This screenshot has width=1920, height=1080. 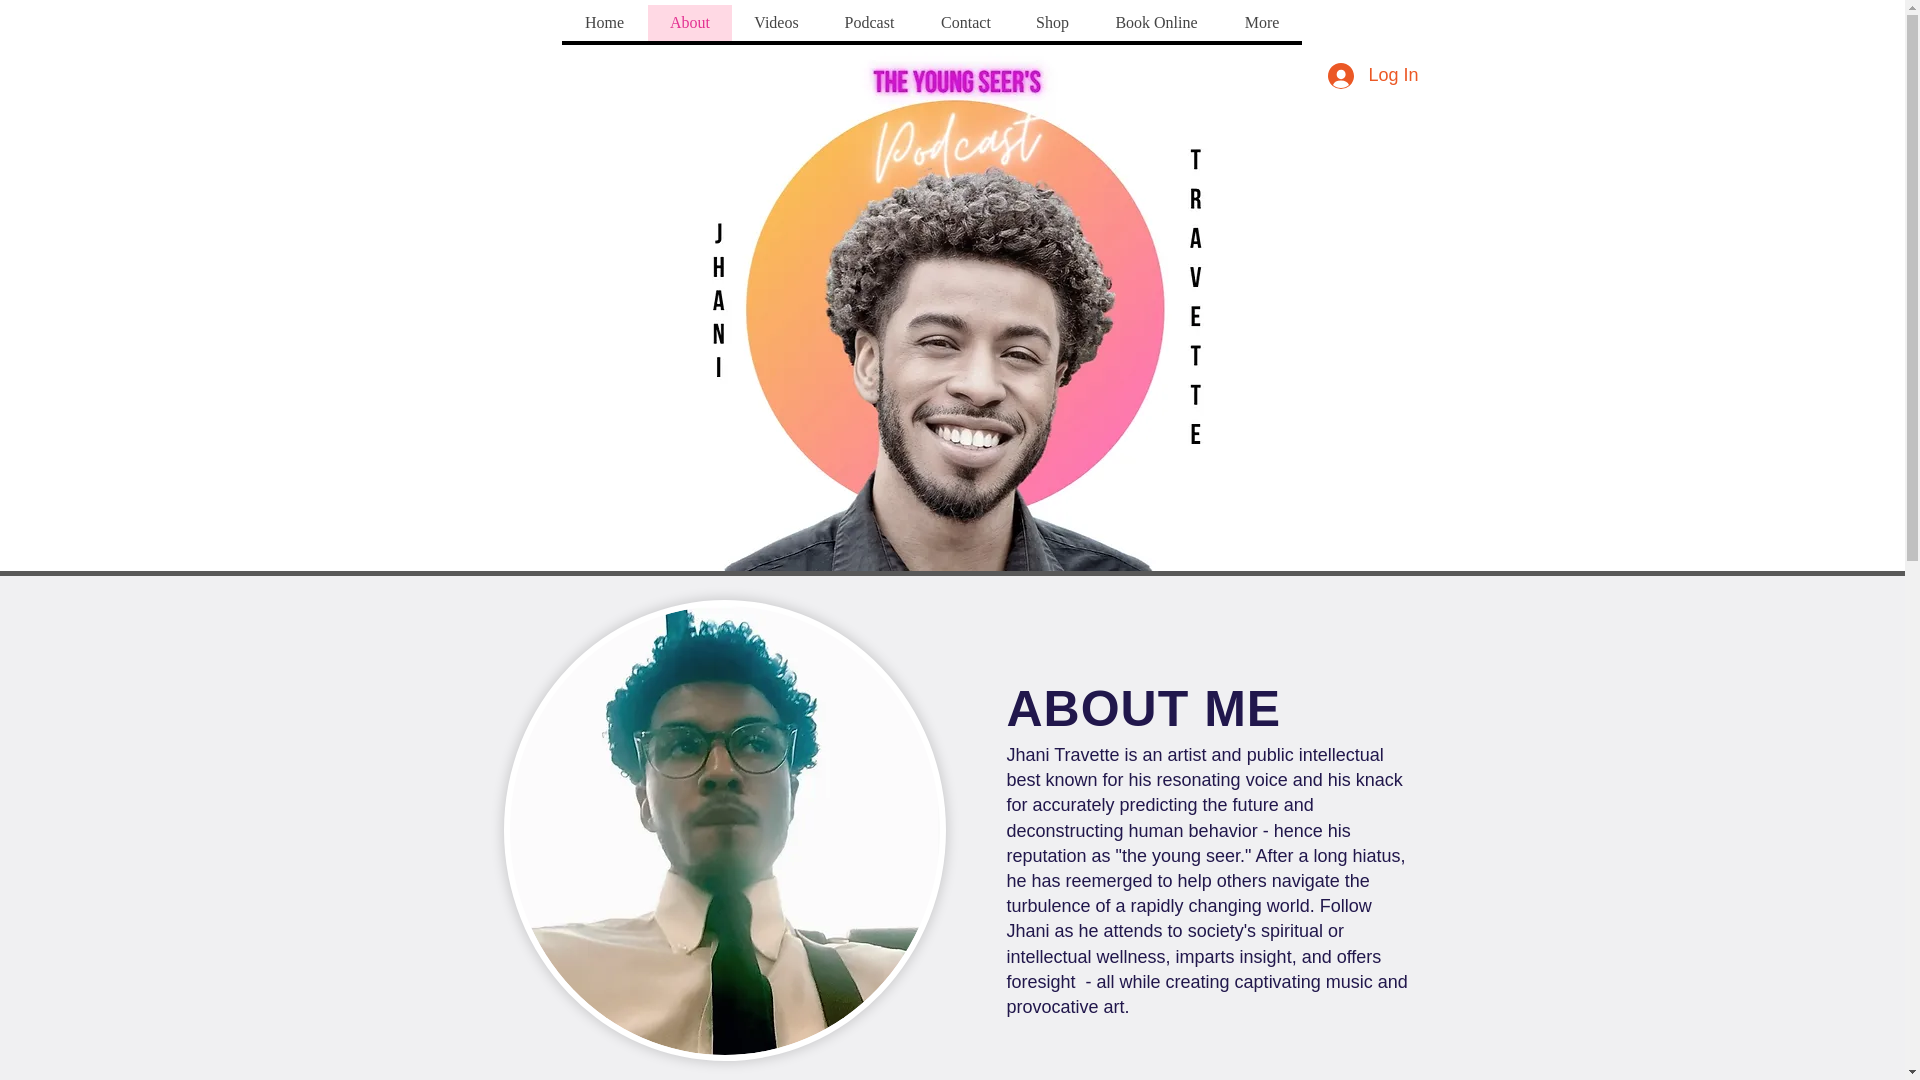 I want to click on Contact, so click(x=965, y=23).